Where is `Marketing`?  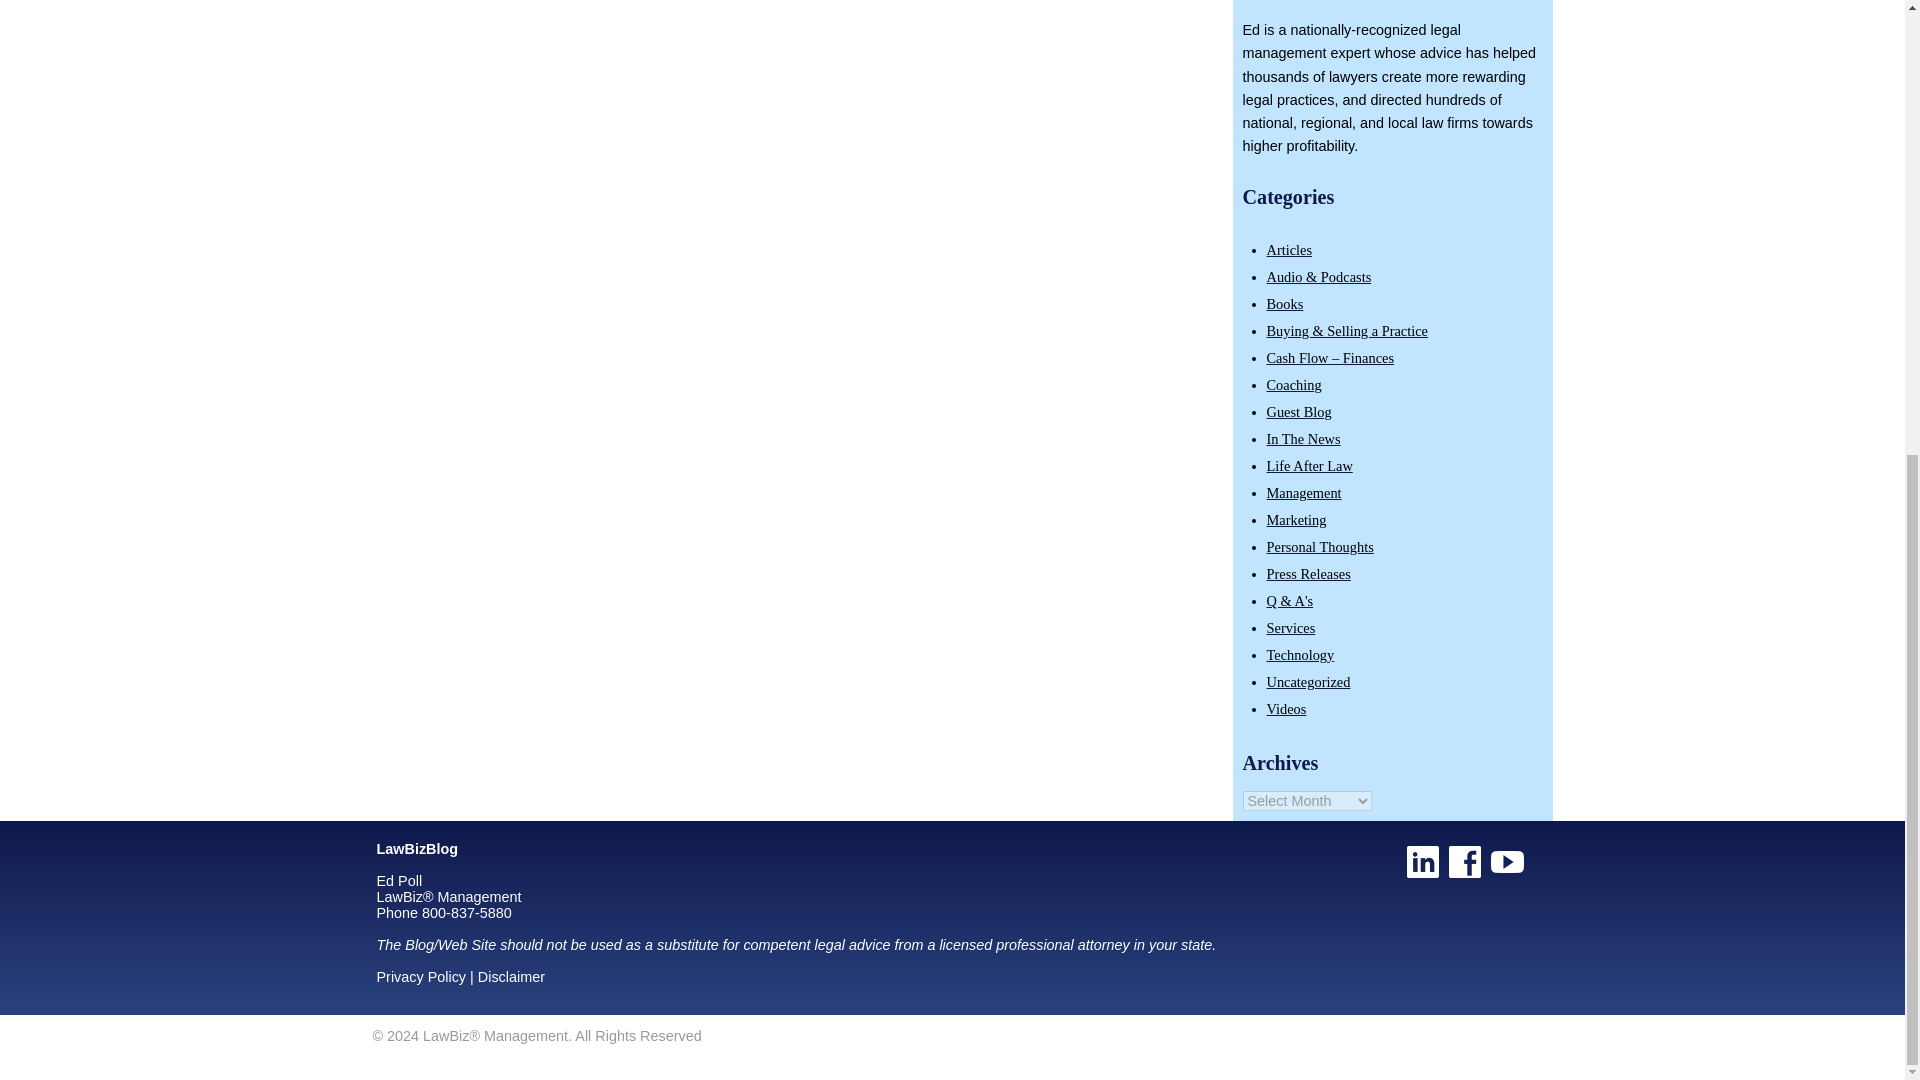
Marketing is located at coordinates (1296, 520).